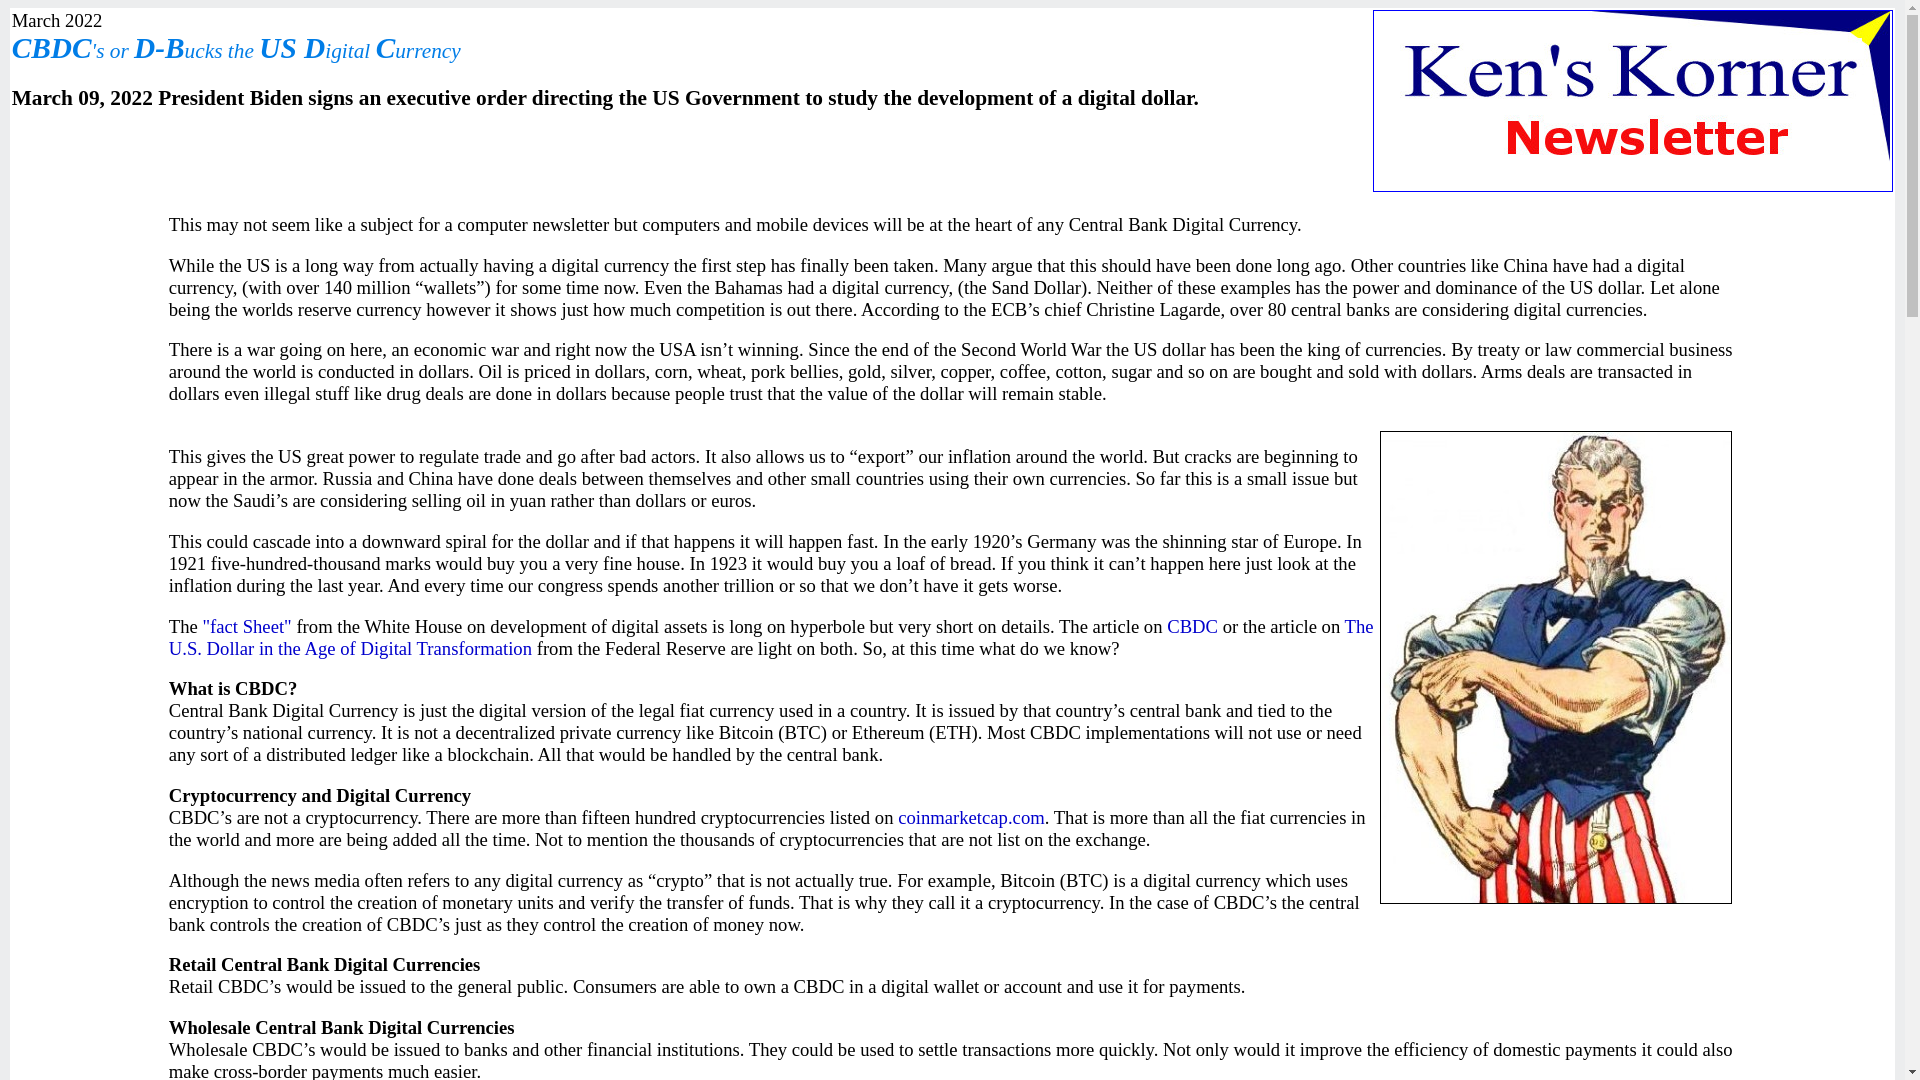 This screenshot has height=1080, width=1920. Describe the element at coordinates (1192, 626) in the screenshot. I see `CBDC` at that location.